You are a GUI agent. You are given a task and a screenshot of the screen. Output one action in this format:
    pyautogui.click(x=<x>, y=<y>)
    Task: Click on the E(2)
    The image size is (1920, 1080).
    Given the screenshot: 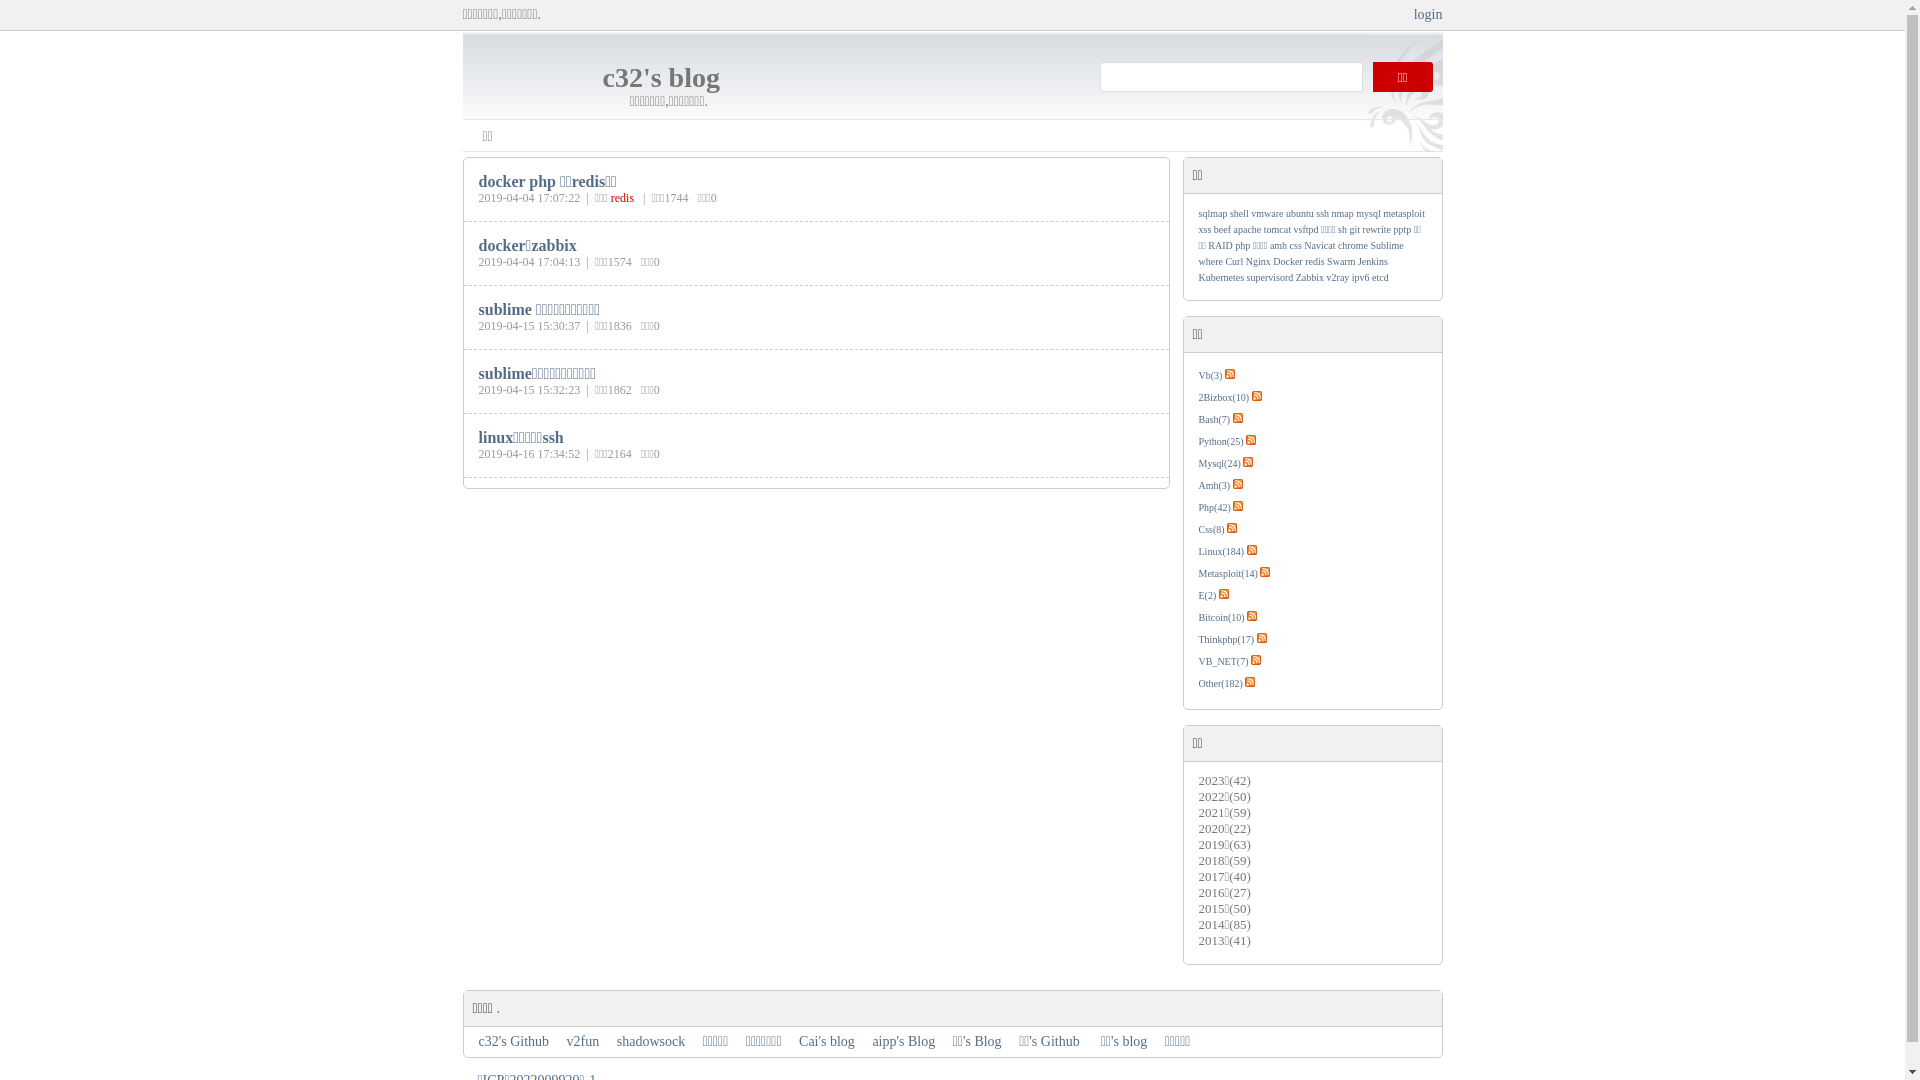 What is the action you would take?
    pyautogui.click(x=1207, y=596)
    